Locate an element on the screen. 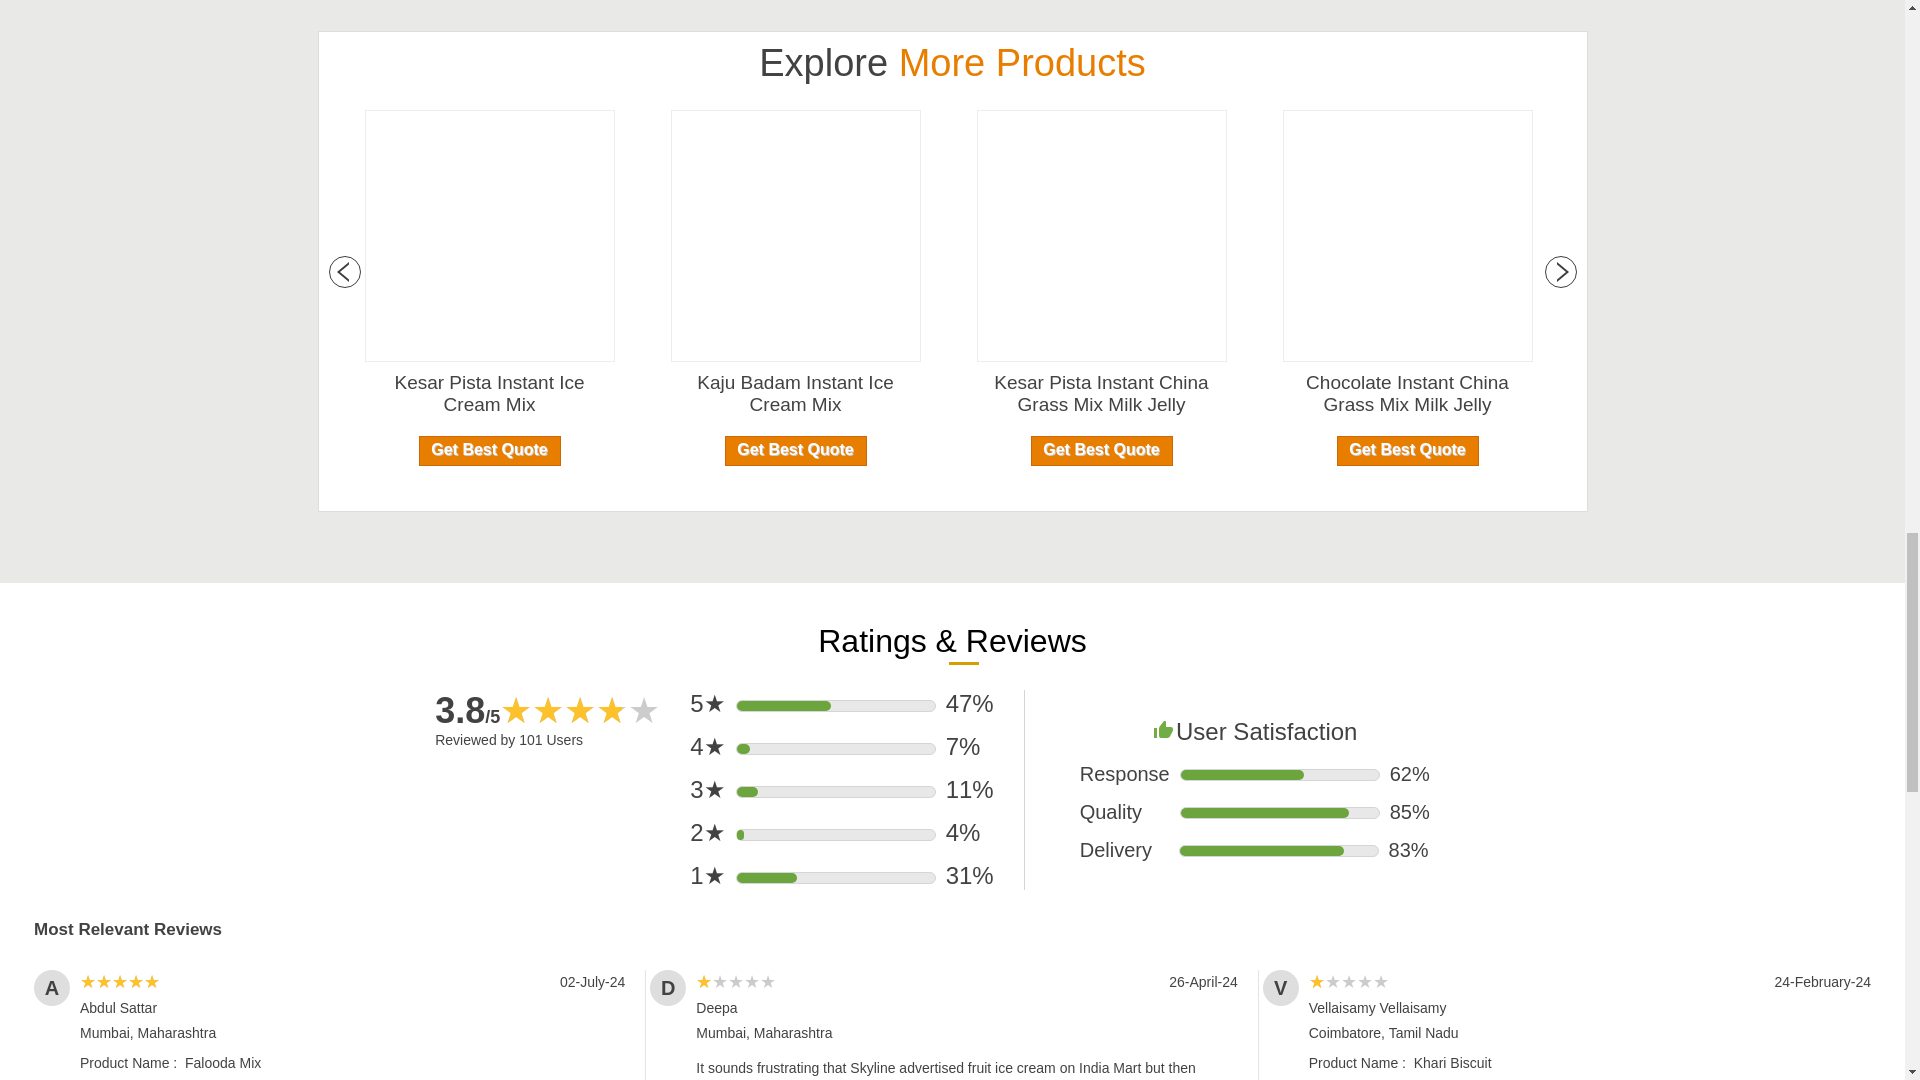  Kaju Badam Instant Ice Cream Mix is located at coordinates (794, 393).